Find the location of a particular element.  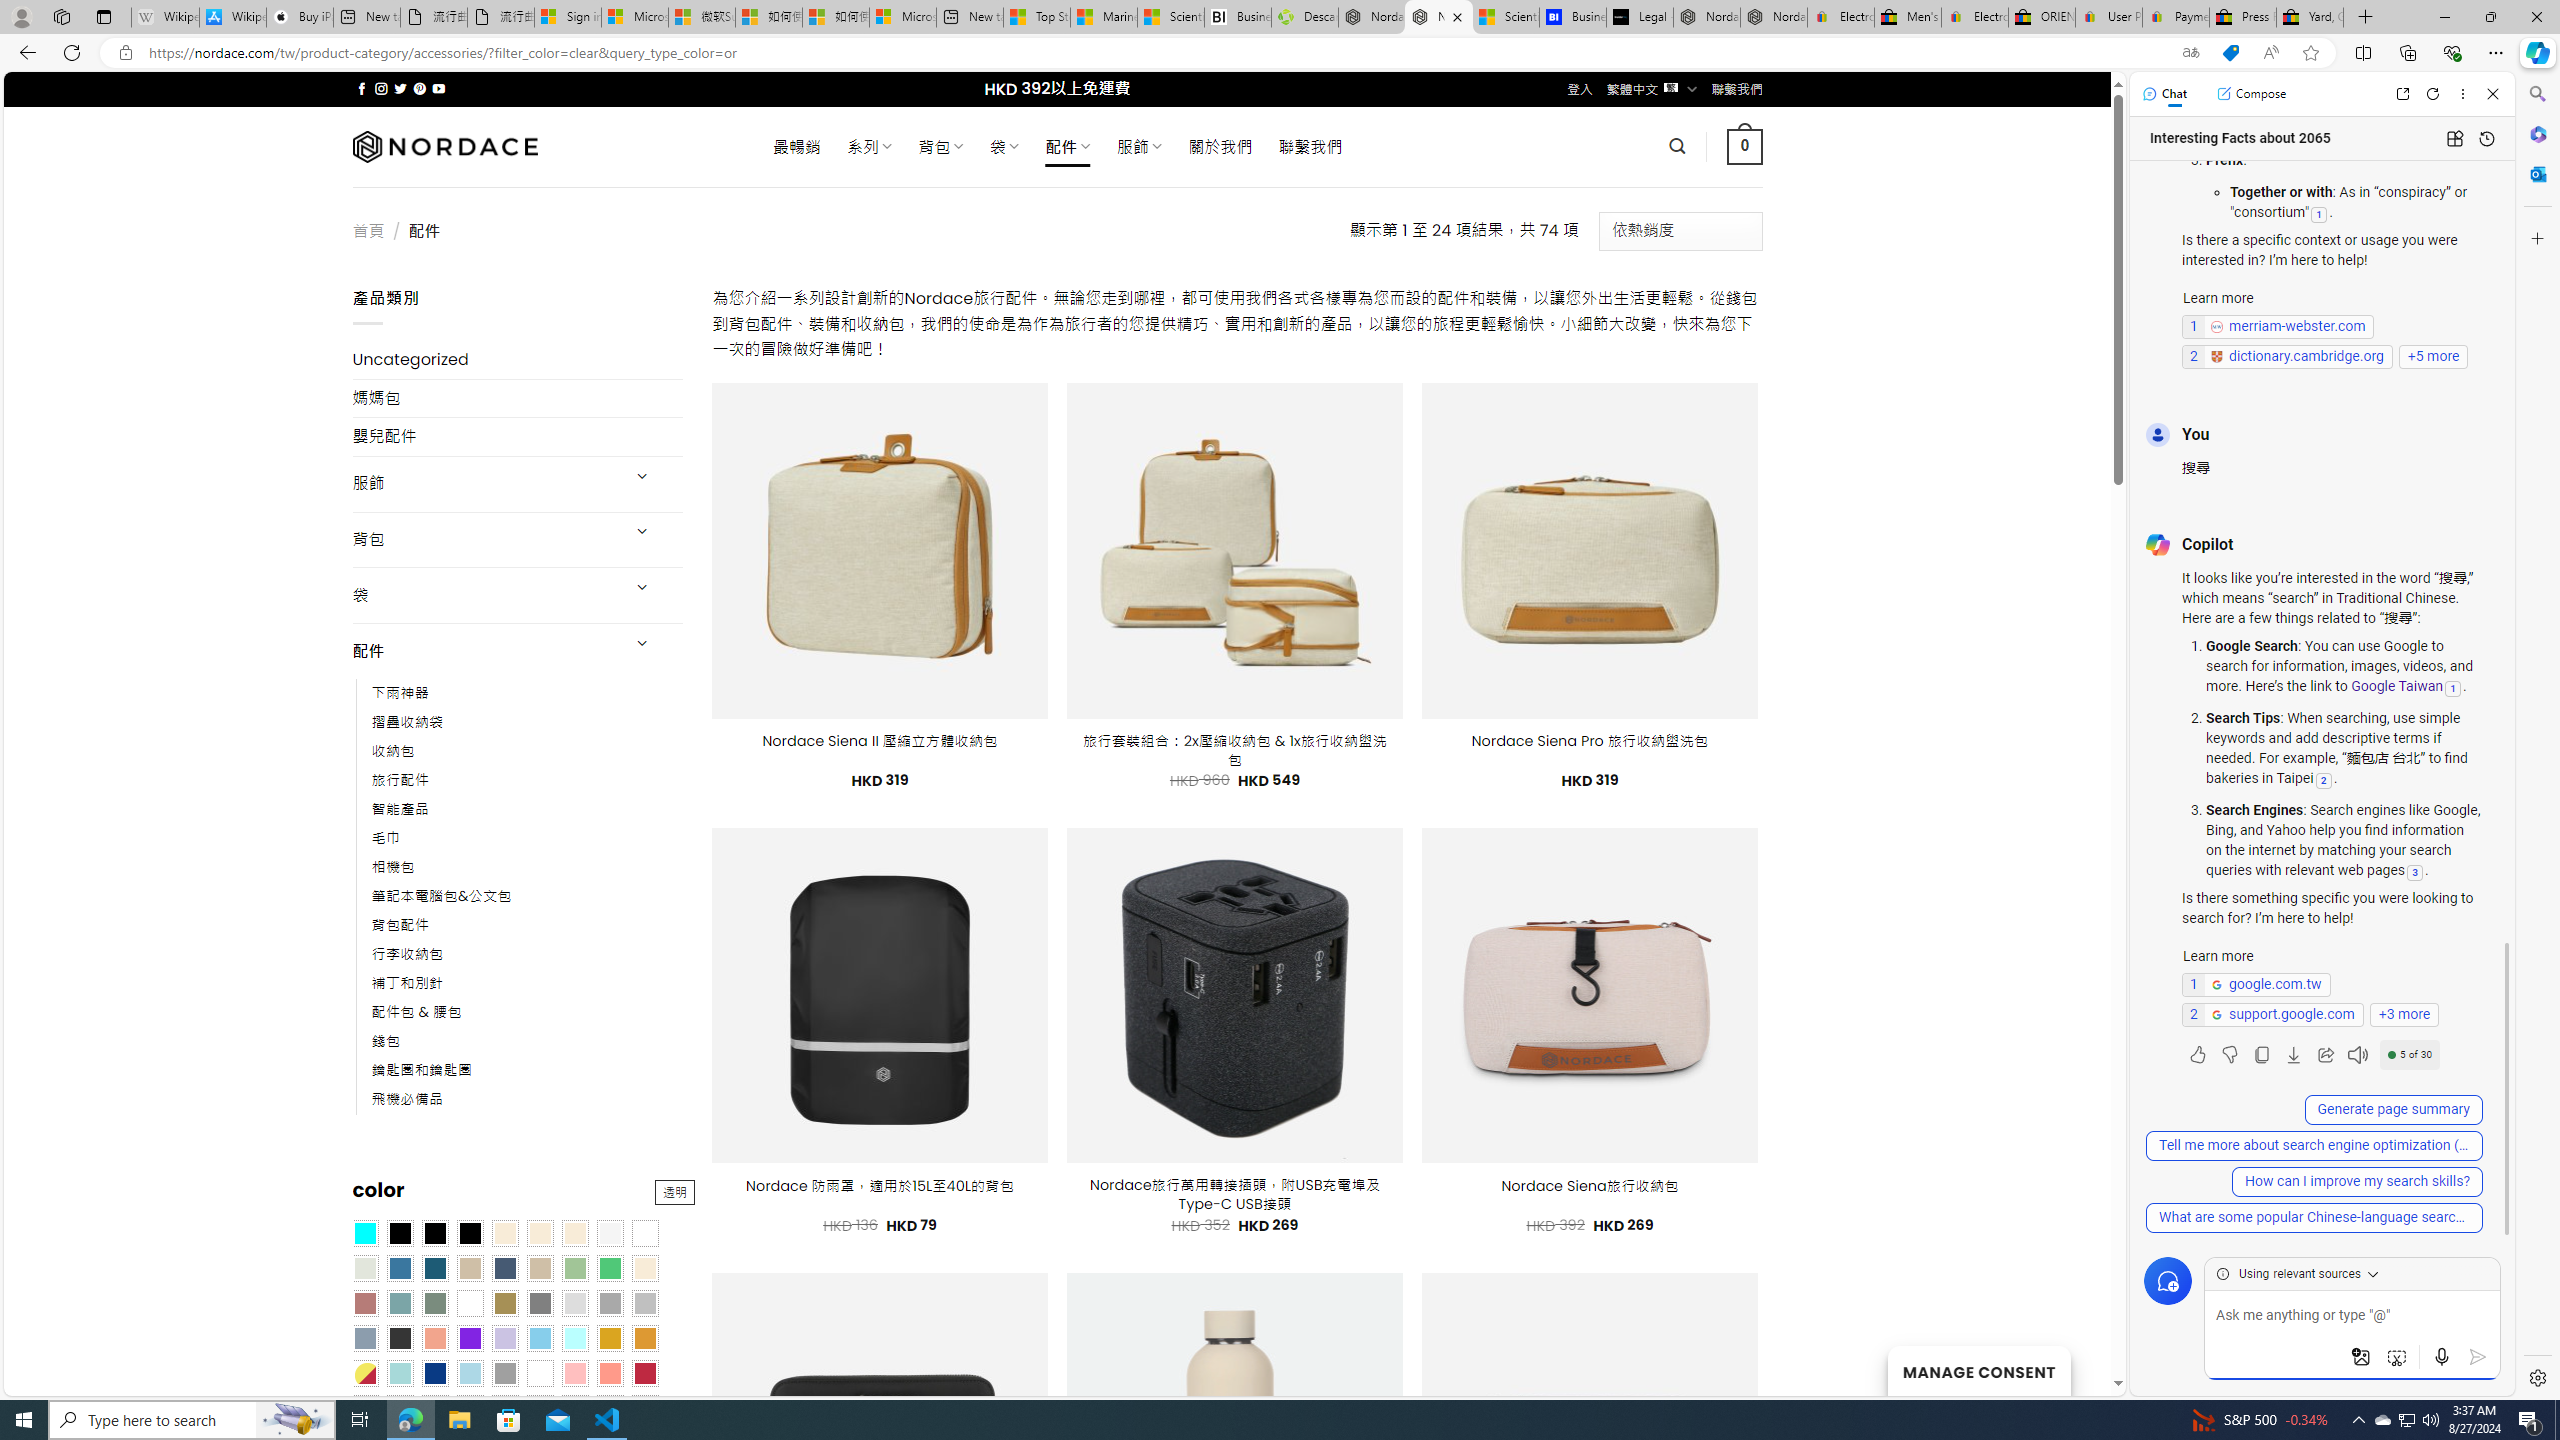

Press Room - eBay Inc. is located at coordinates (2244, 17).